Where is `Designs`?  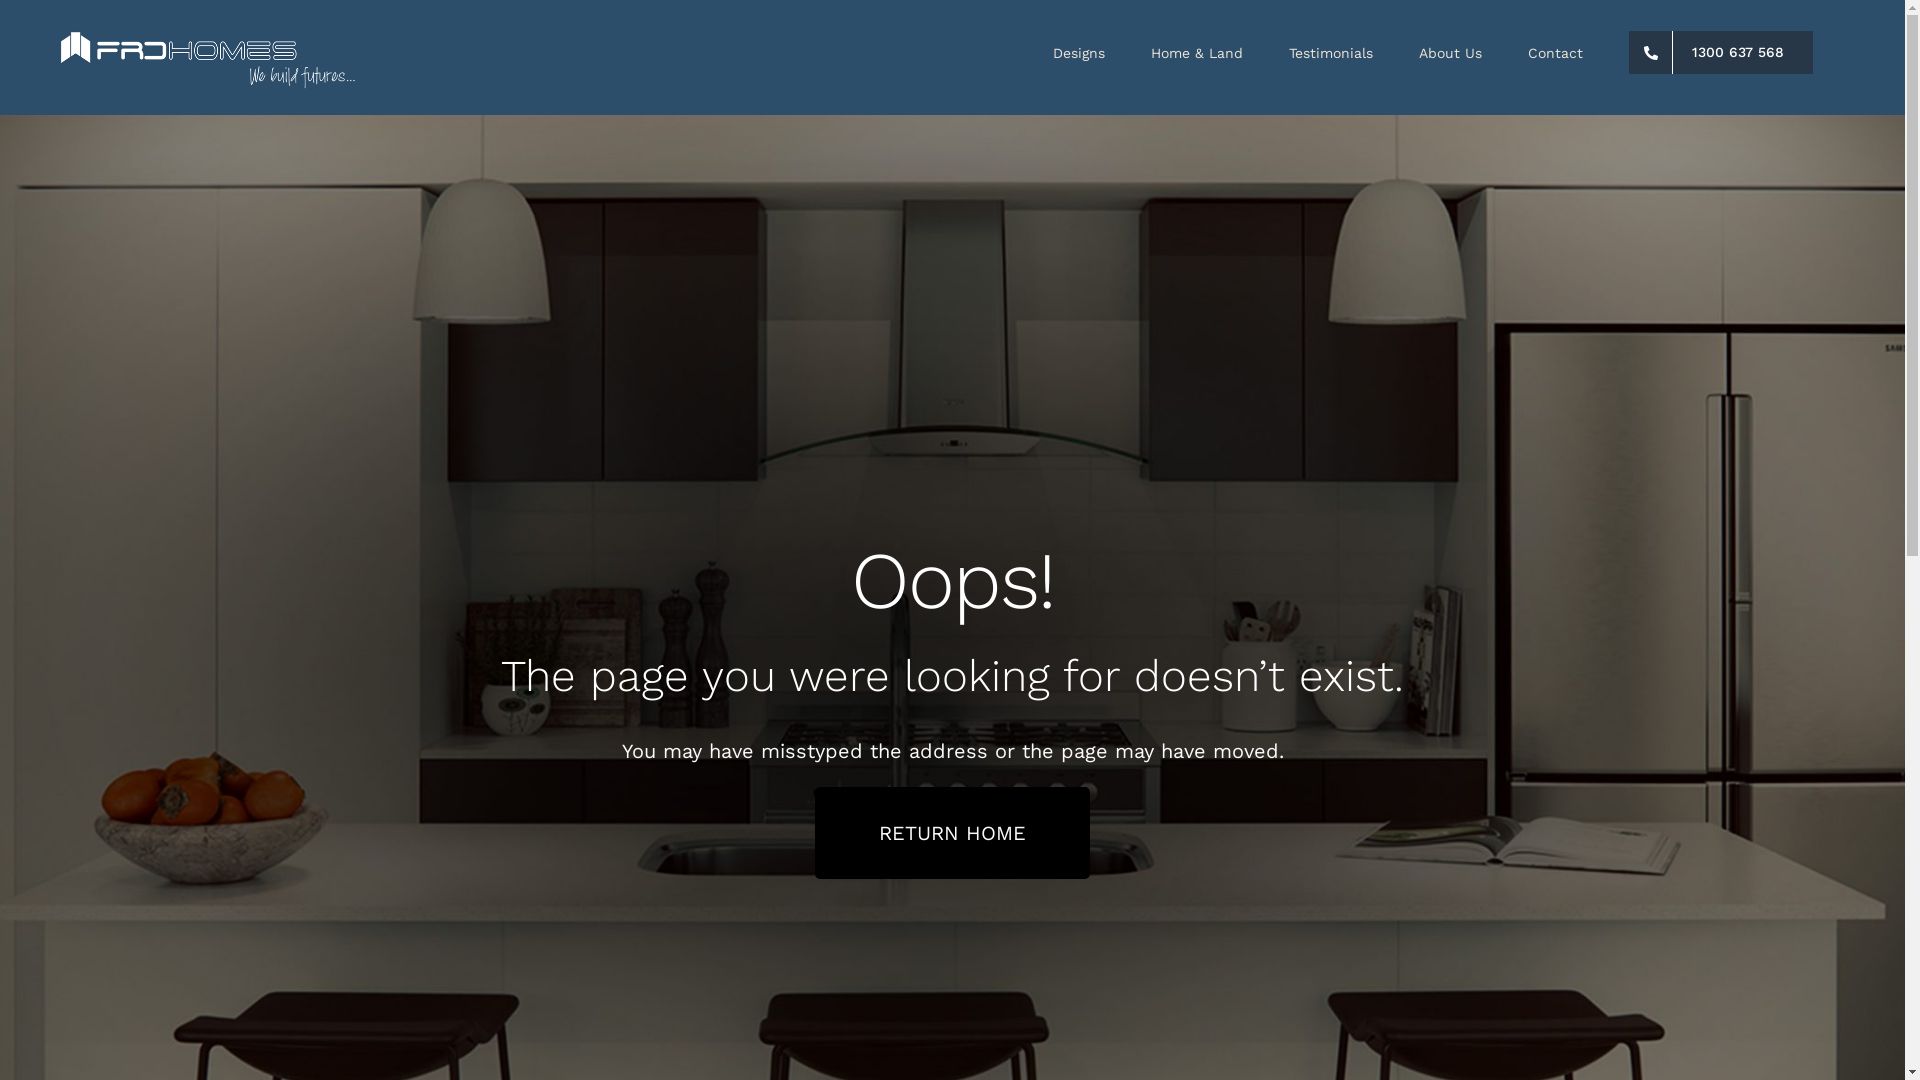
Designs is located at coordinates (1079, 52).